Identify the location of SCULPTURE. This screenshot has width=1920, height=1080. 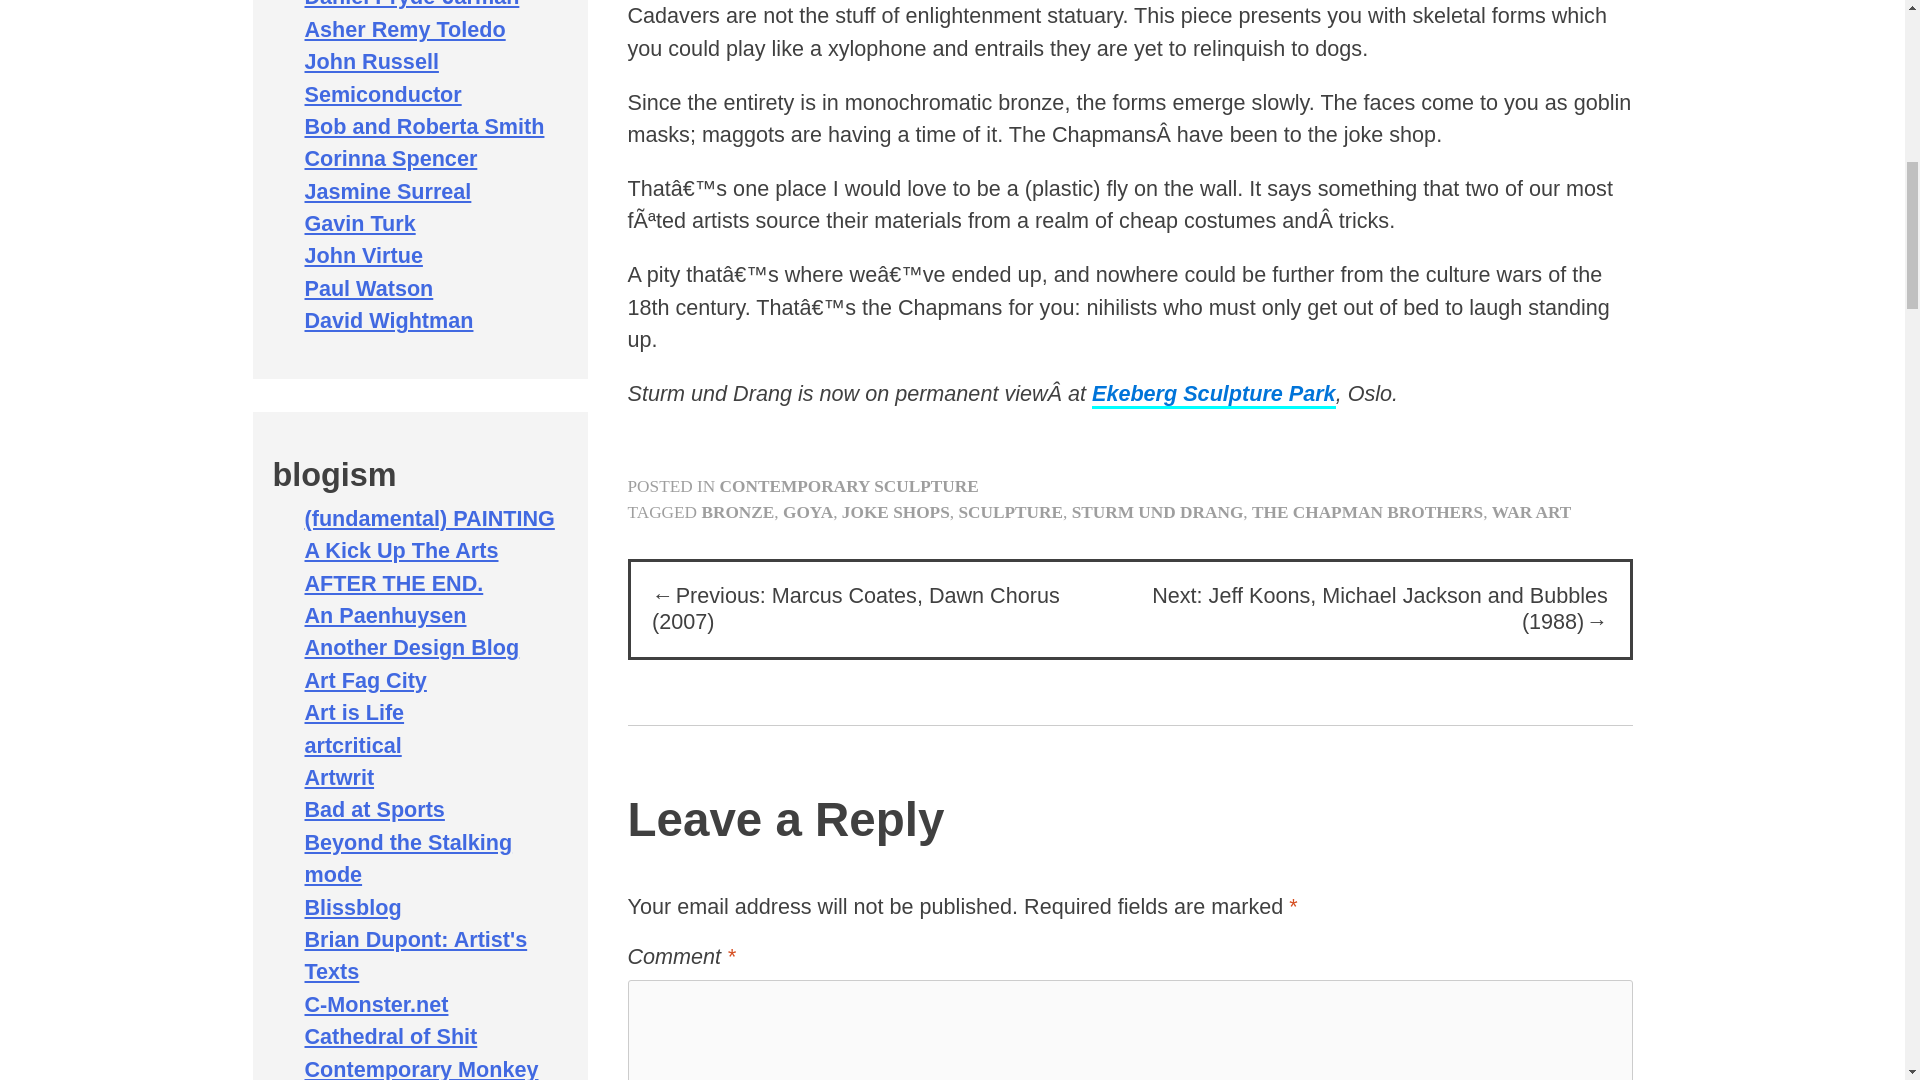
(1010, 512).